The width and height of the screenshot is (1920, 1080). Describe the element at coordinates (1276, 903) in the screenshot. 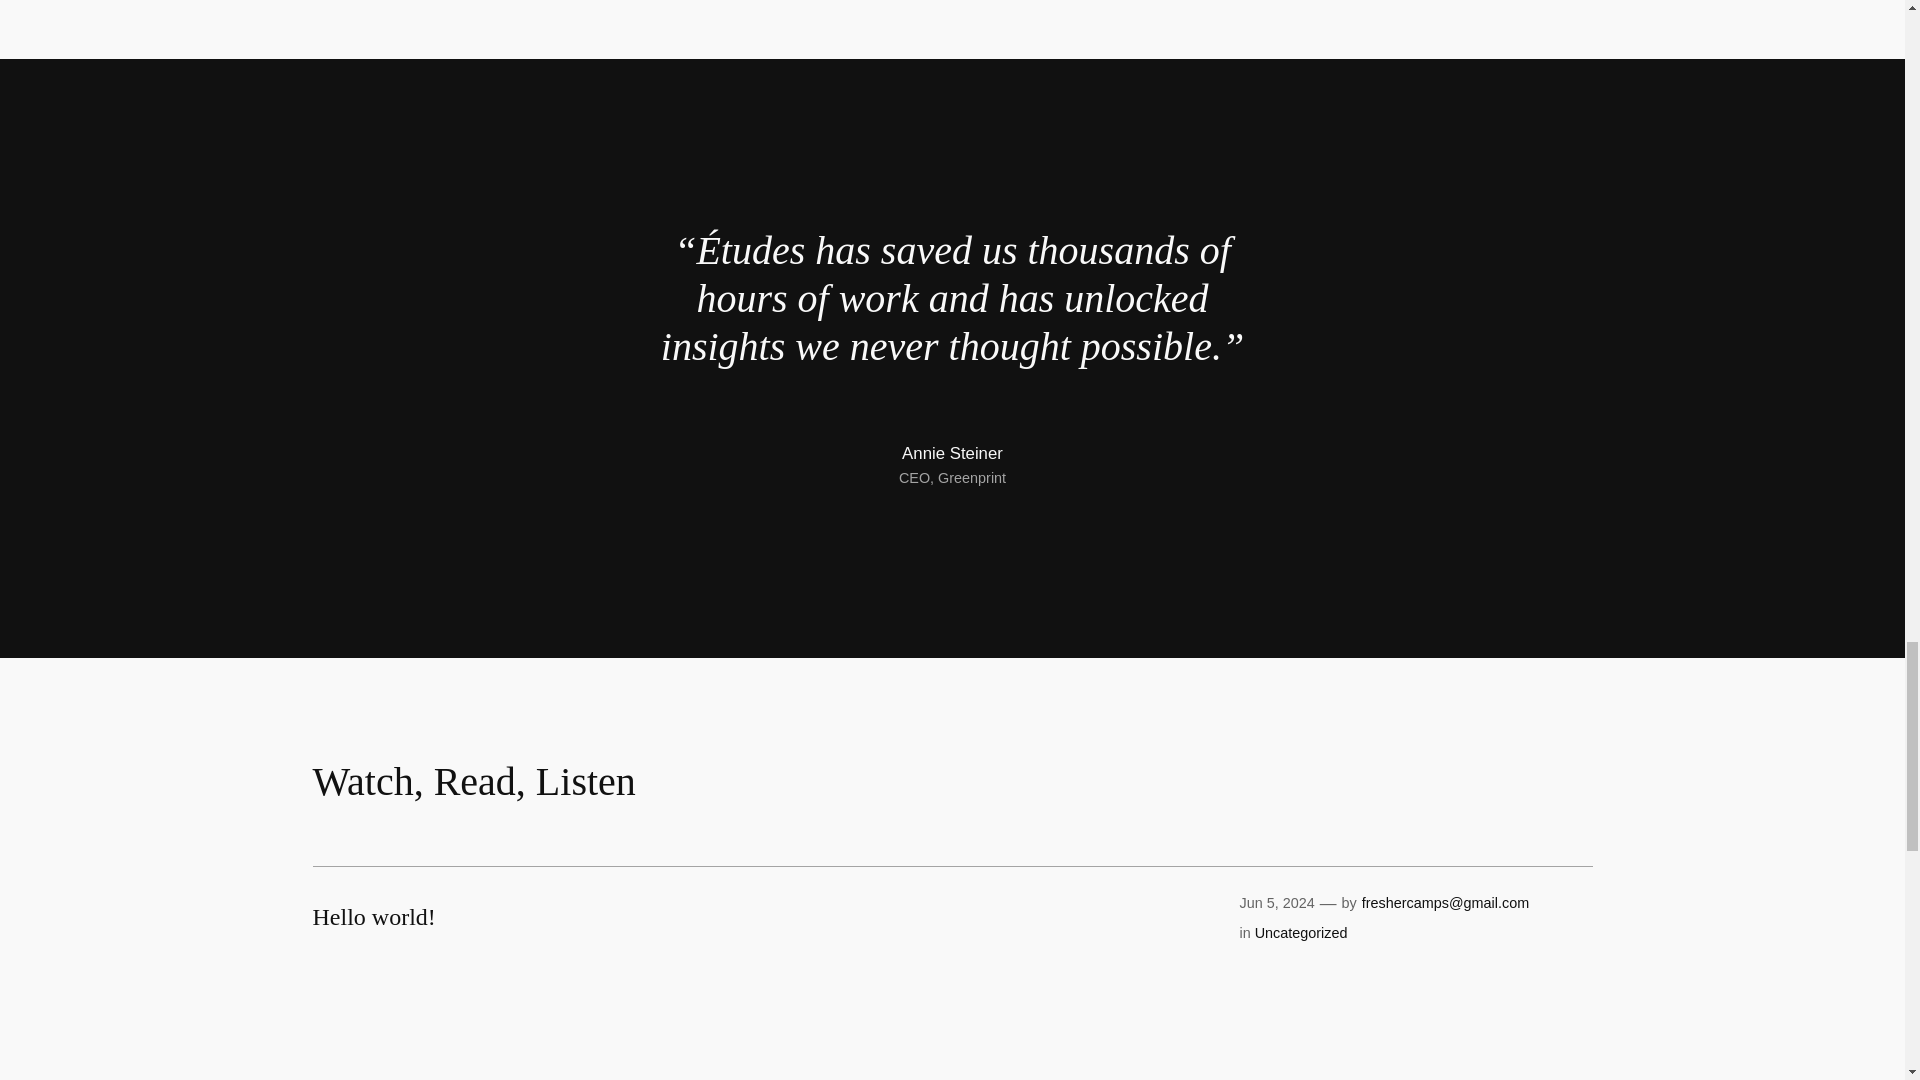

I see `Jun 5, 2024` at that location.